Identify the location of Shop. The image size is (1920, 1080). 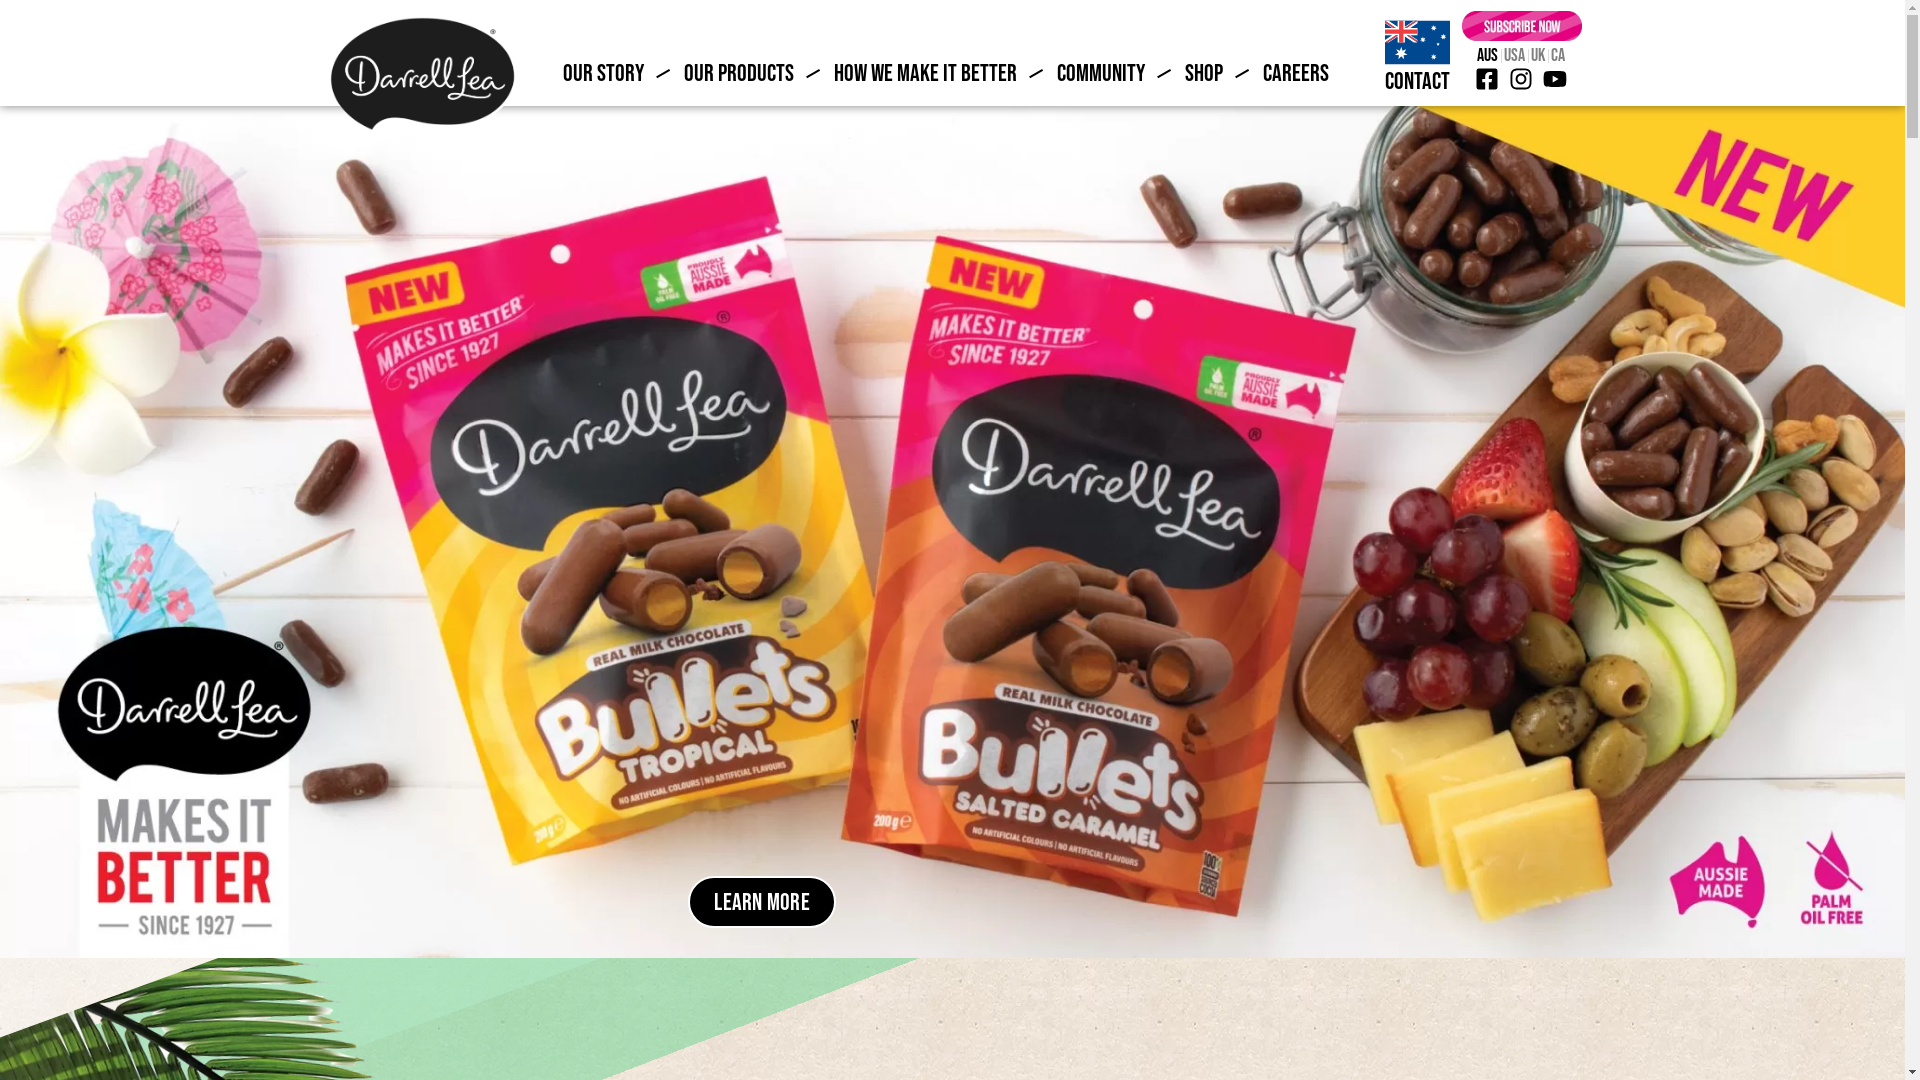
(1204, 73).